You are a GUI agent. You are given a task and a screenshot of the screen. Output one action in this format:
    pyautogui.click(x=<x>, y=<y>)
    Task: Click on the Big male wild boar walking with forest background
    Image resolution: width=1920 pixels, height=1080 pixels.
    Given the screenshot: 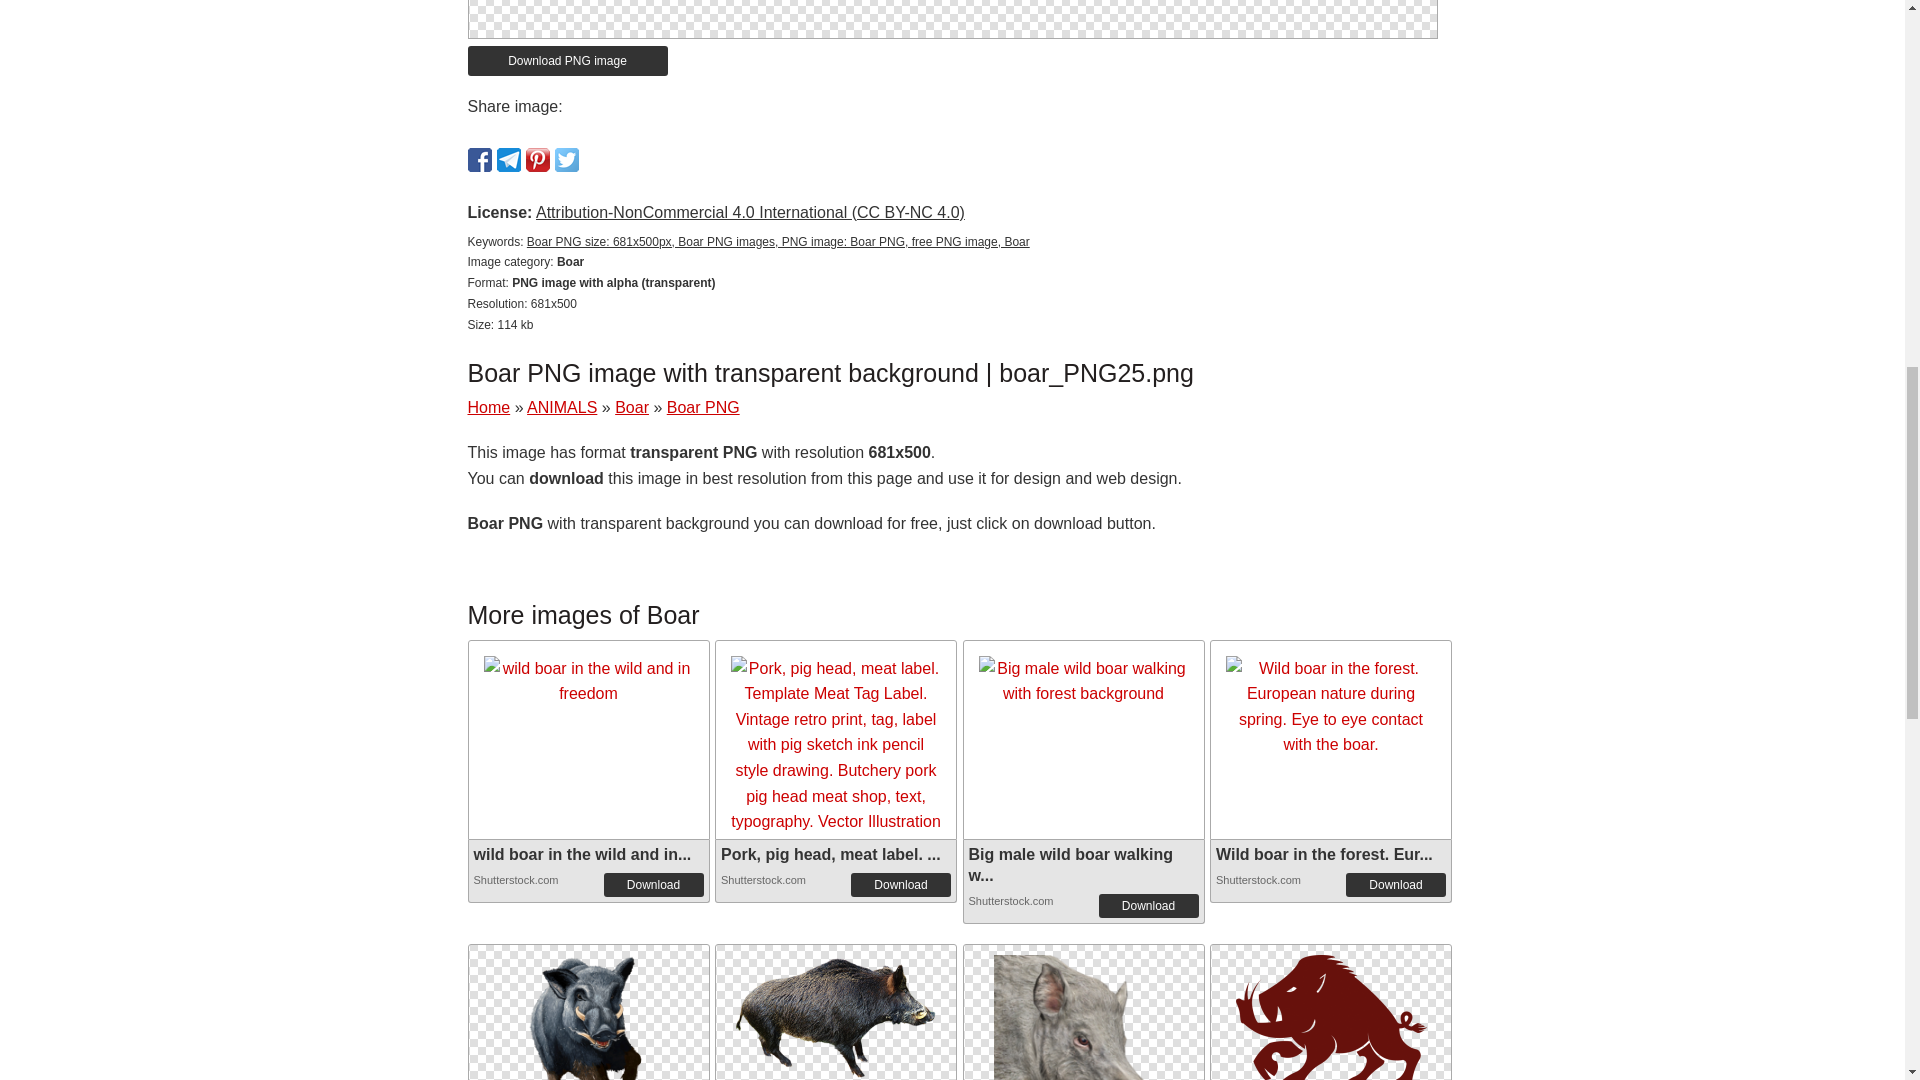 What is the action you would take?
    pyautogui.click(x=1082, y=681)
    